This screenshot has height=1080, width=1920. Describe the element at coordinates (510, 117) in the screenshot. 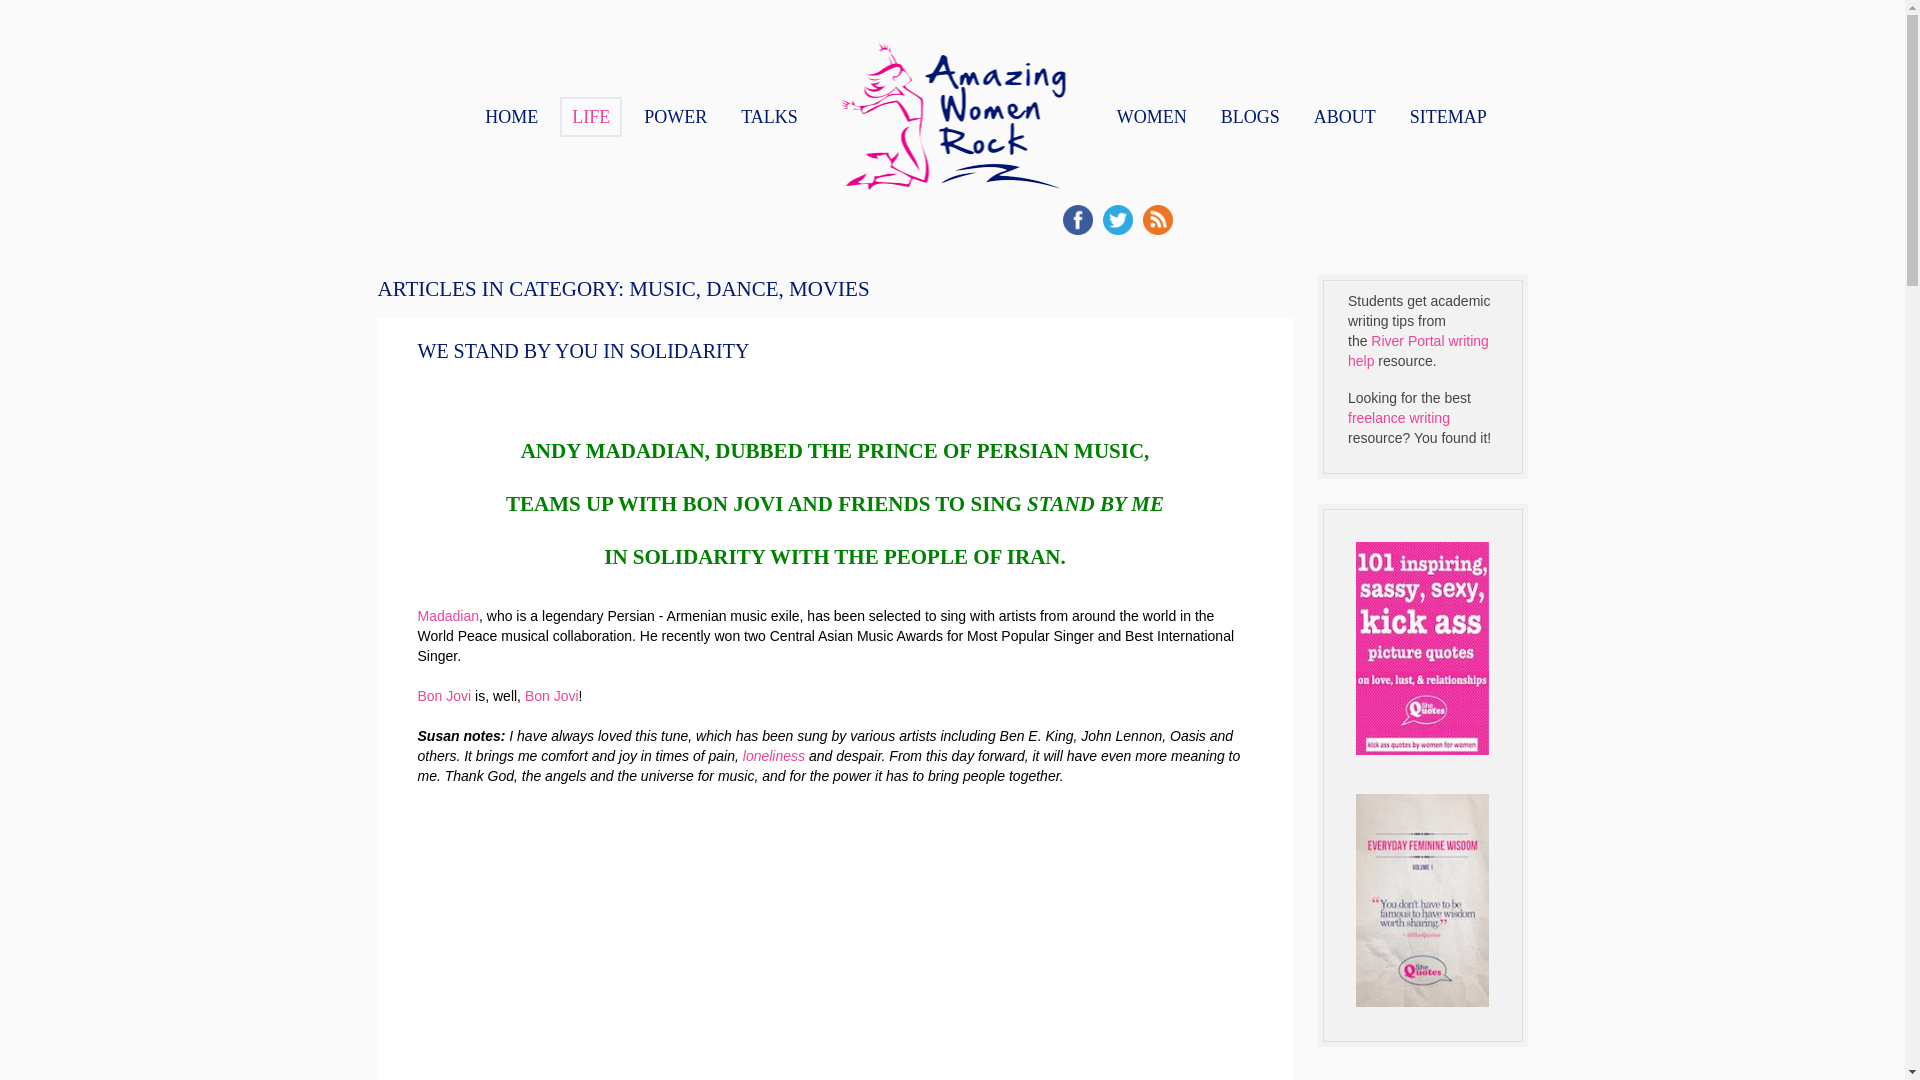

I see `HOME` at that location.